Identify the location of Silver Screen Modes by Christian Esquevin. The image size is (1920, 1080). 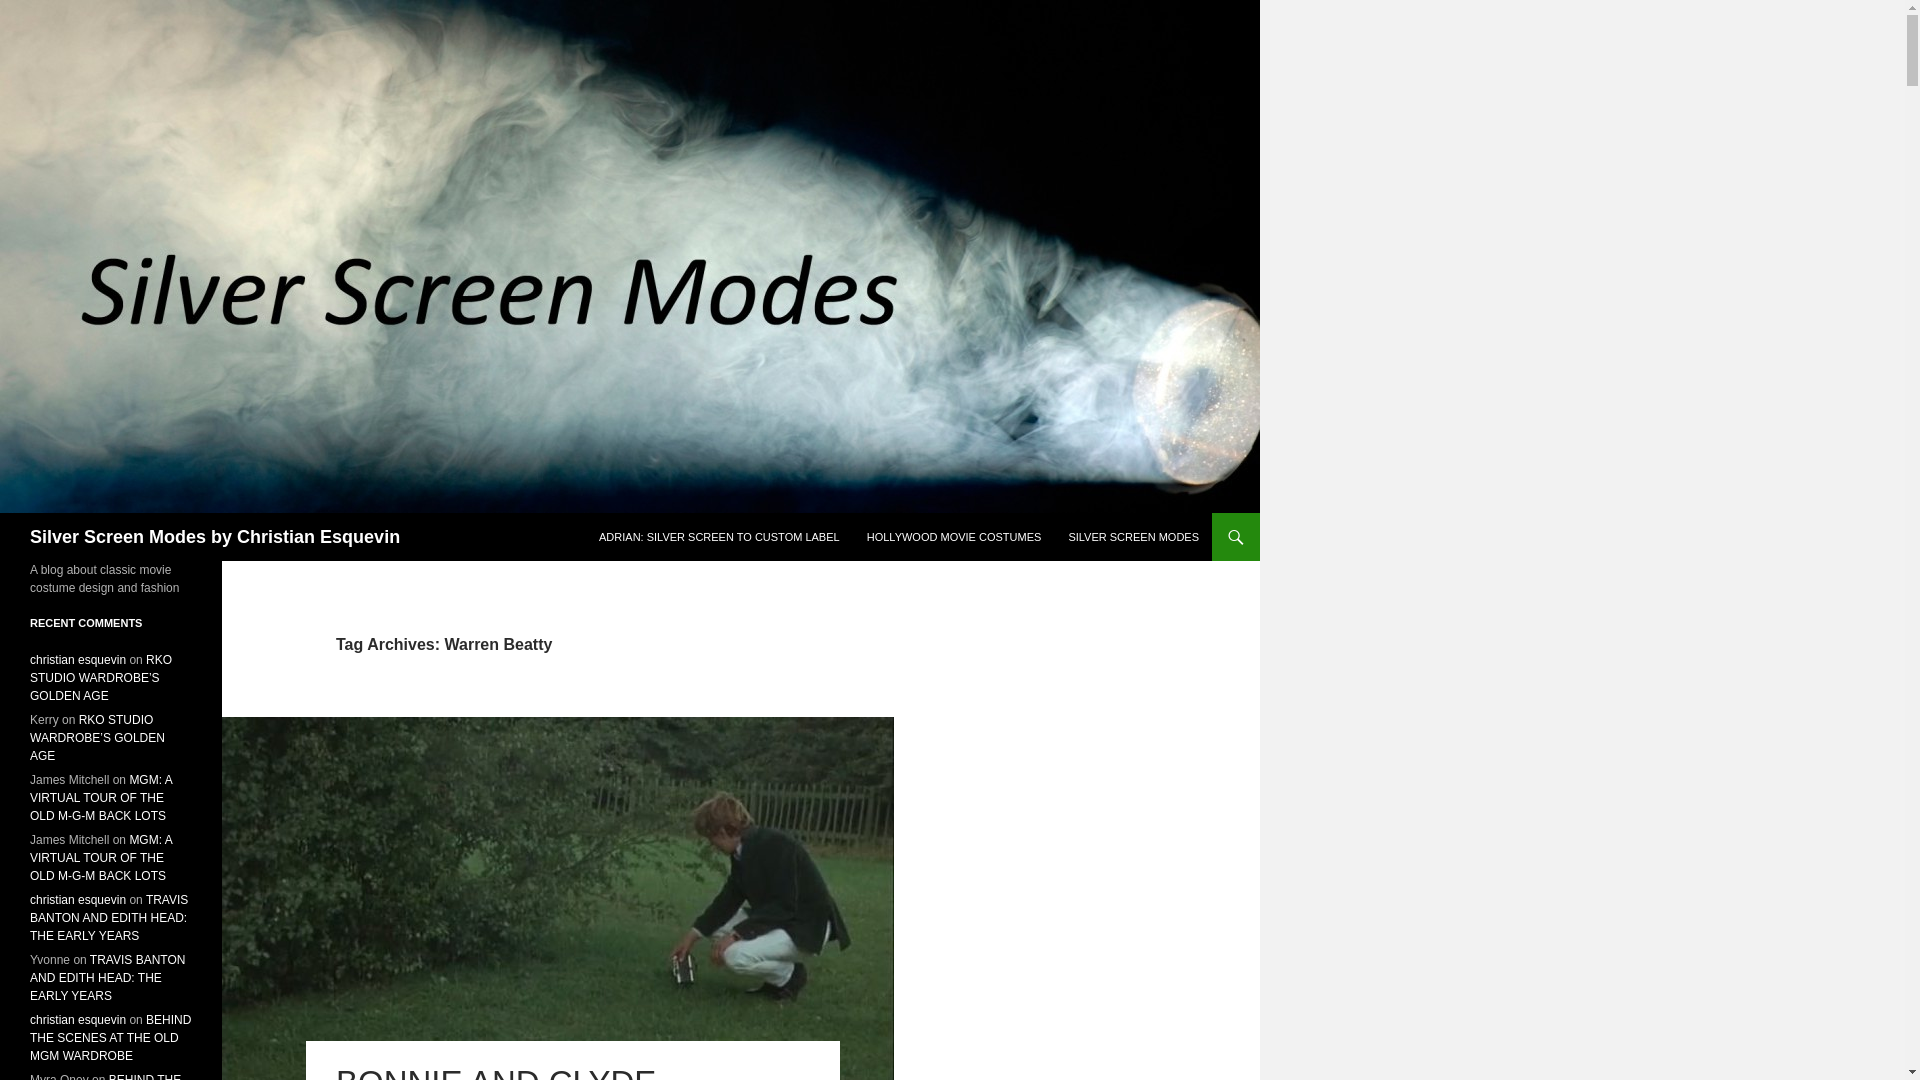
(214, 536).